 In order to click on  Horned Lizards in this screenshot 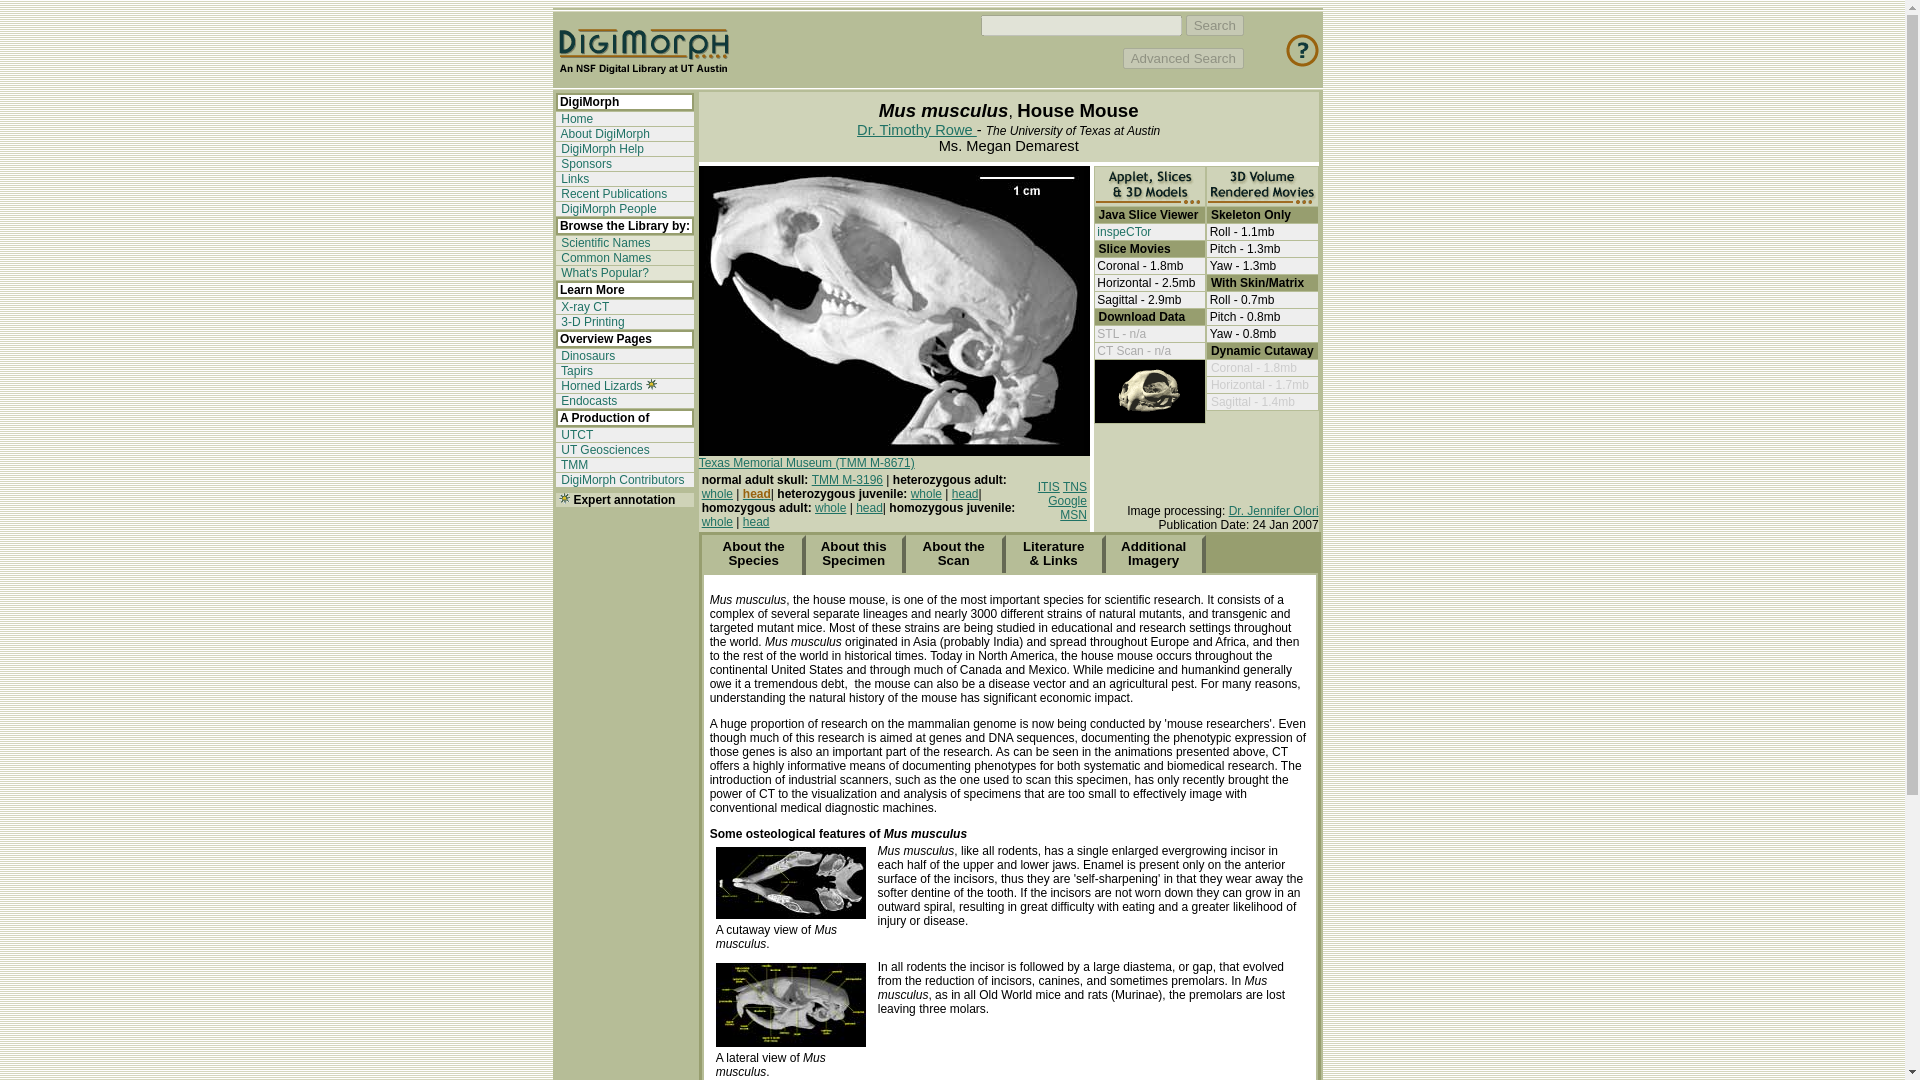, I will do `click(600, 386)`.